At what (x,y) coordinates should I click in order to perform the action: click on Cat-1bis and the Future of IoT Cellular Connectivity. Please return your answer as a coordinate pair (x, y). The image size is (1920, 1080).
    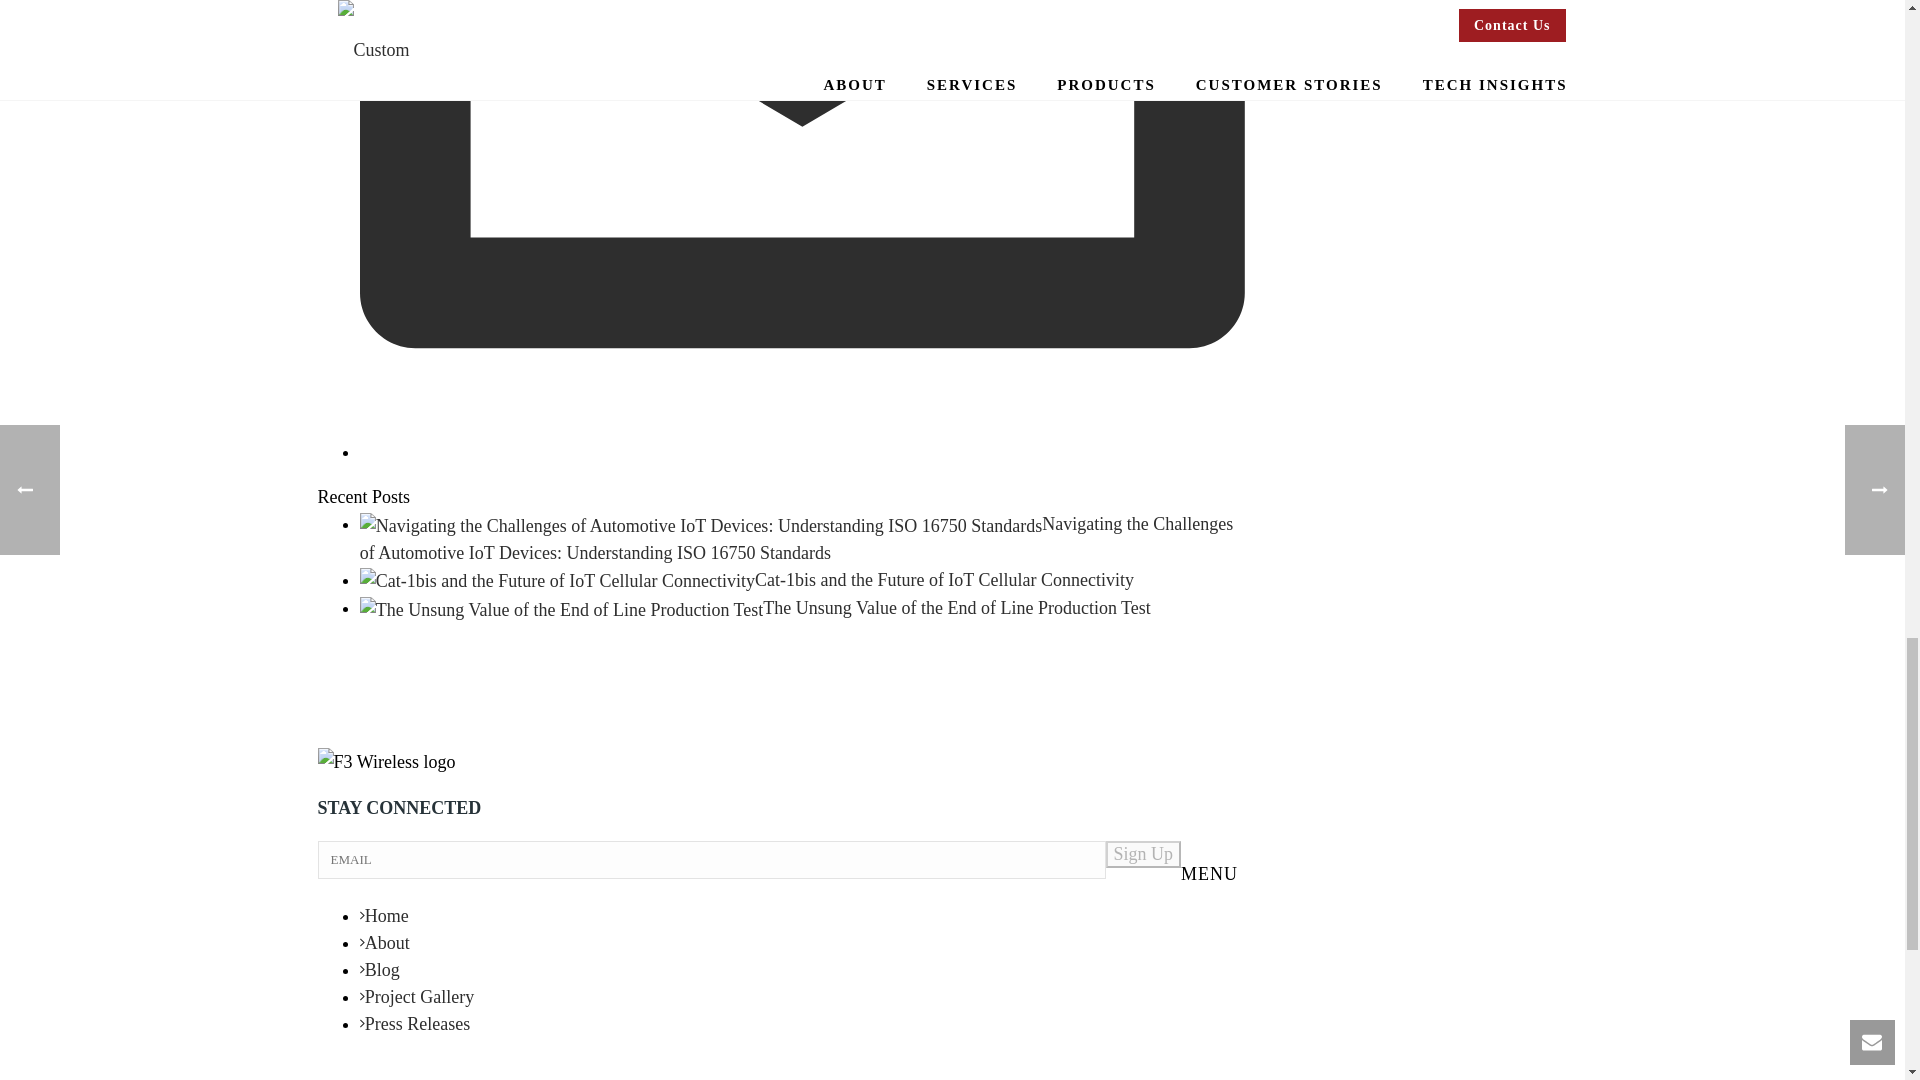
    Looking at the image, I should click on (557, 580).